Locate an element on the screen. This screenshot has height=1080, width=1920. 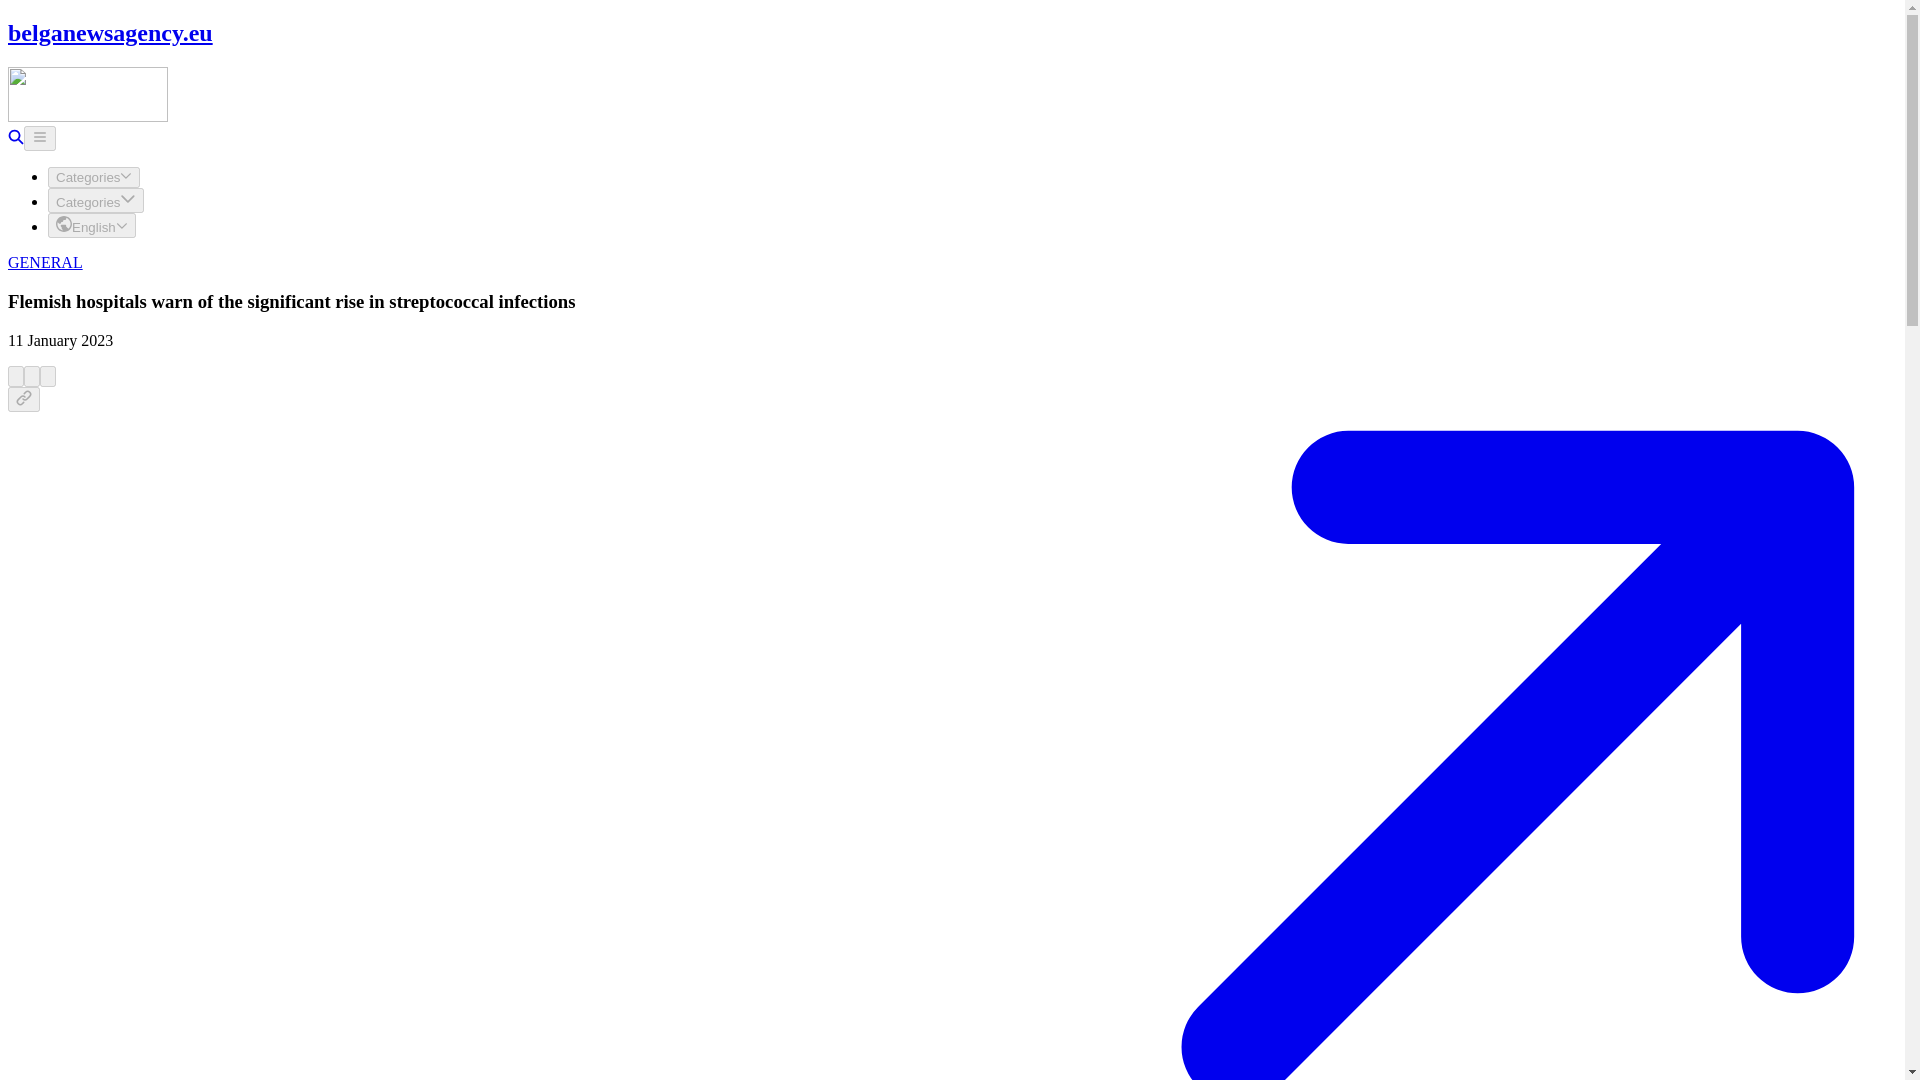
GENERAL is located at coordinates (44, 262).